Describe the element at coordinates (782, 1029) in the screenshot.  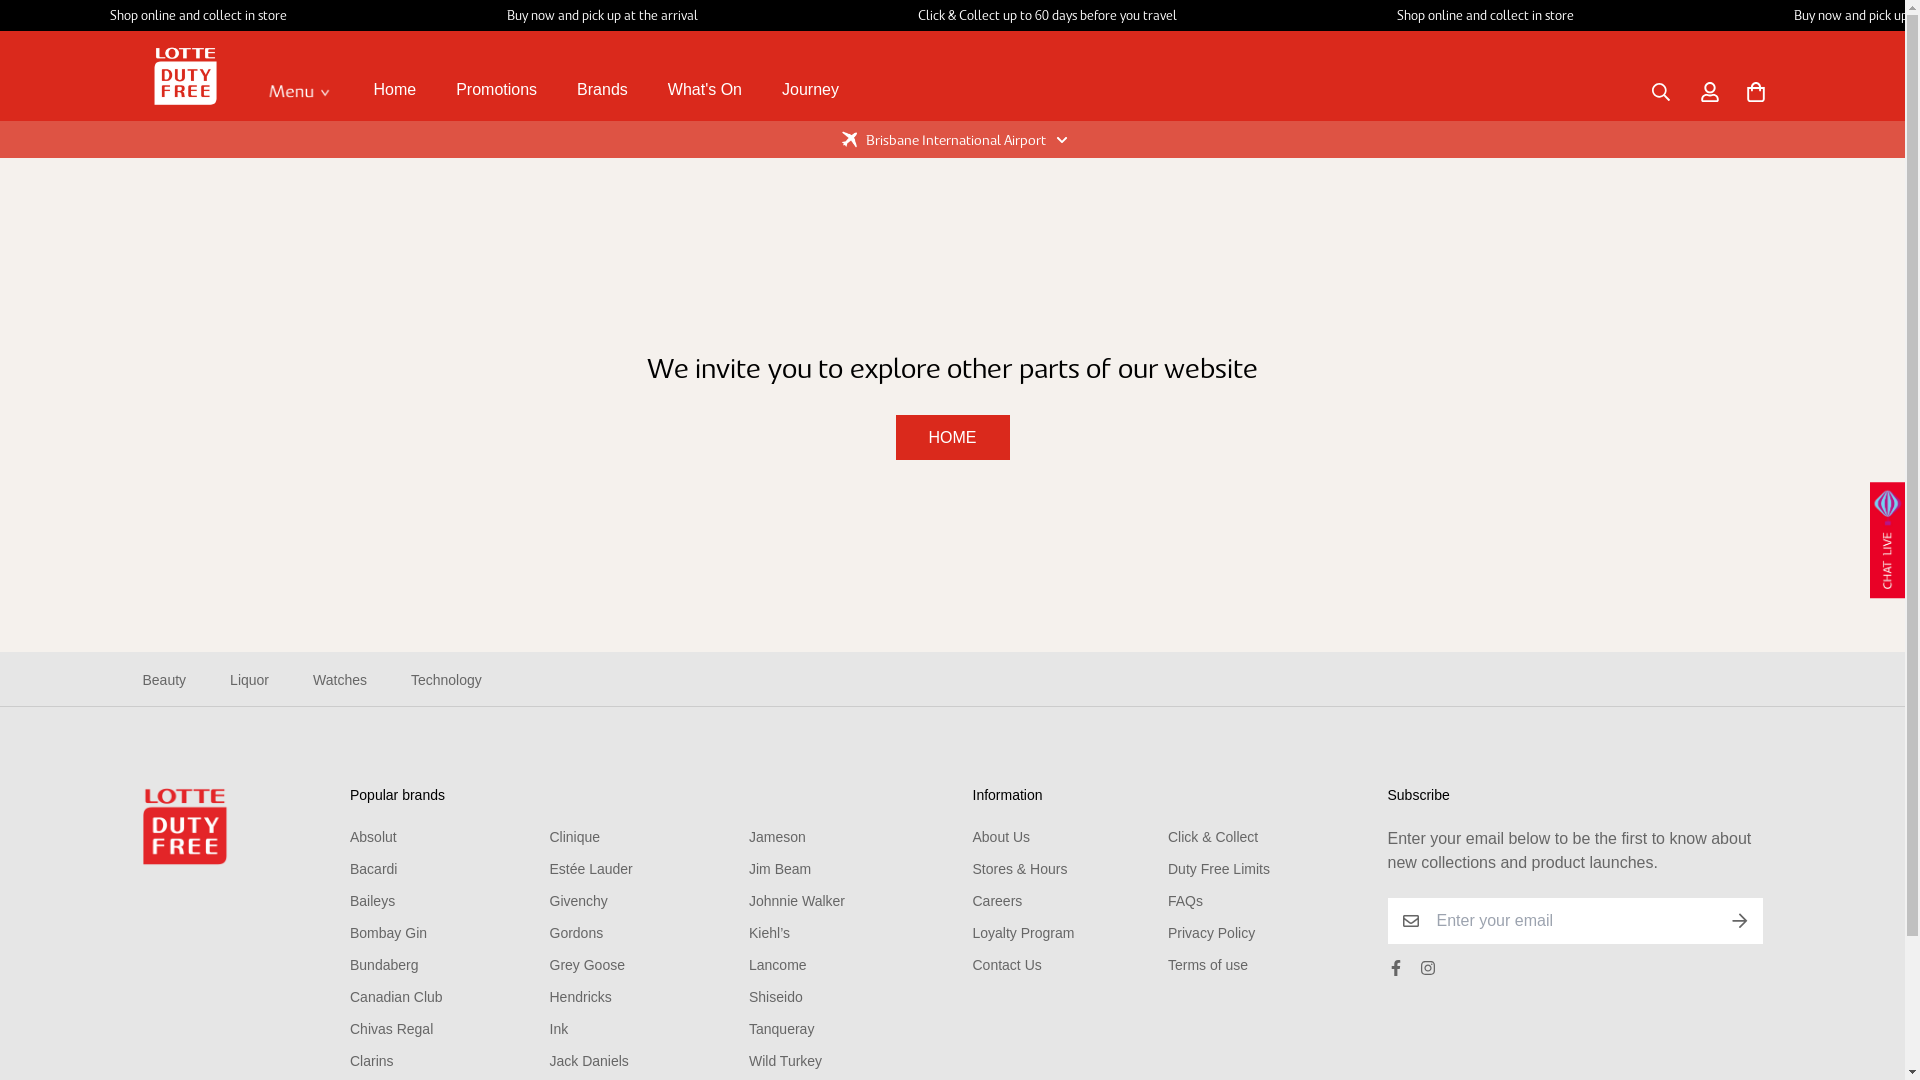
I see `Tanqueray` at that location.